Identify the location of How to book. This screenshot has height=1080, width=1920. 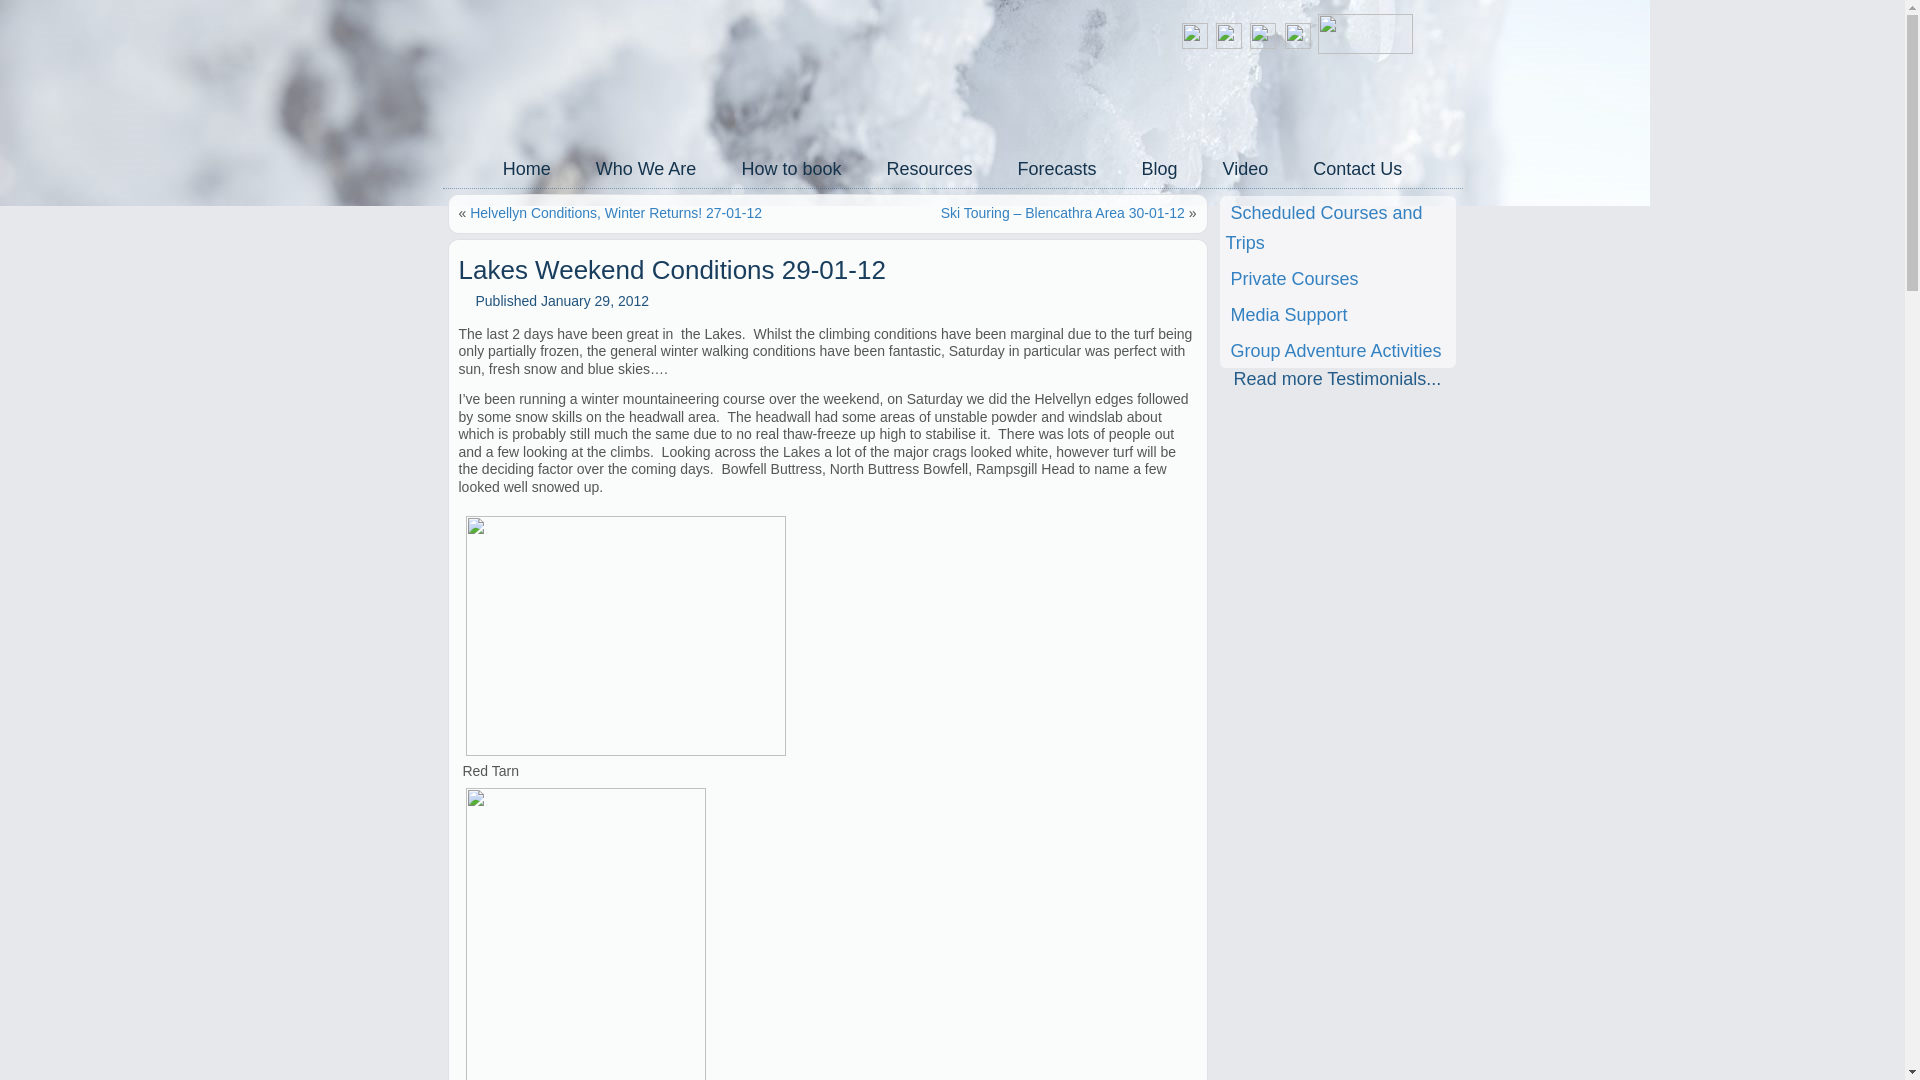
(790, 168).